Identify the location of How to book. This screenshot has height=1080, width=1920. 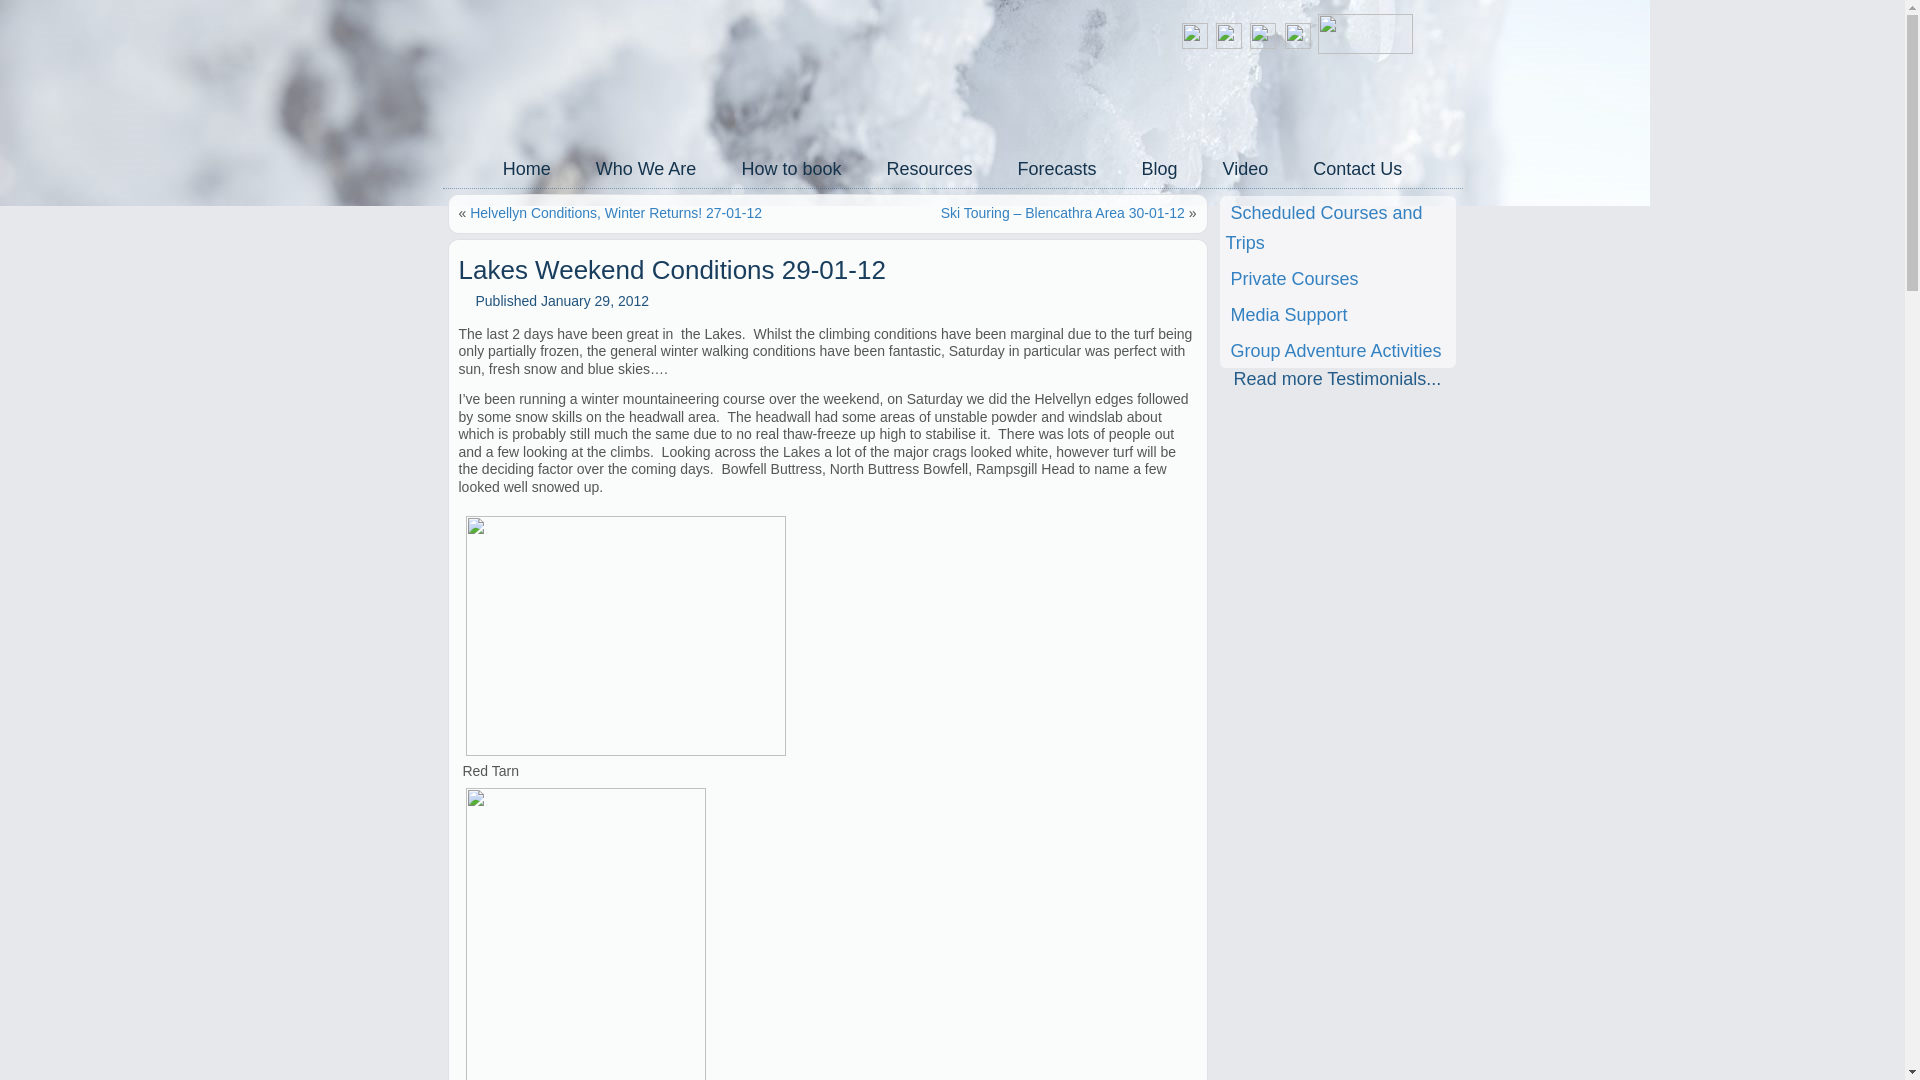
(790, 168).